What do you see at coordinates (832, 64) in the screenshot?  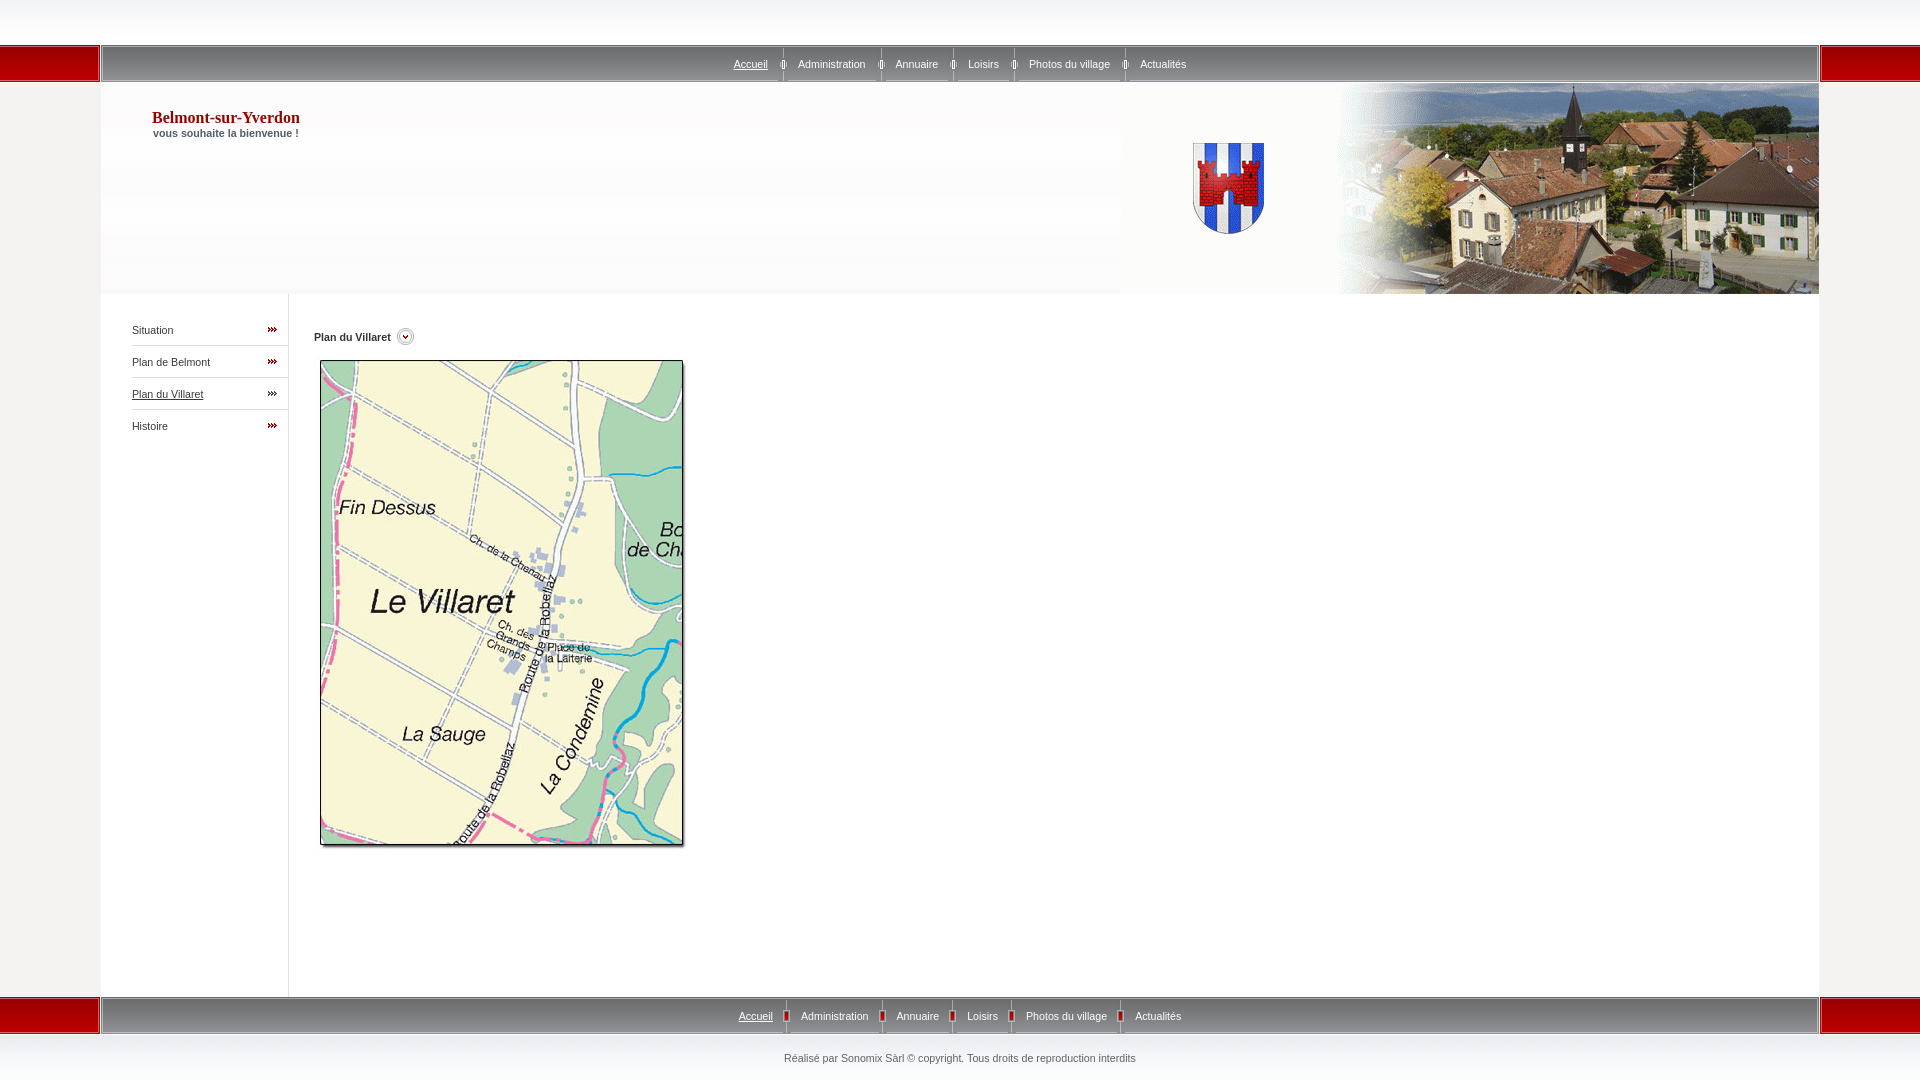 I see `Administration` at bounding box center [832, 64].